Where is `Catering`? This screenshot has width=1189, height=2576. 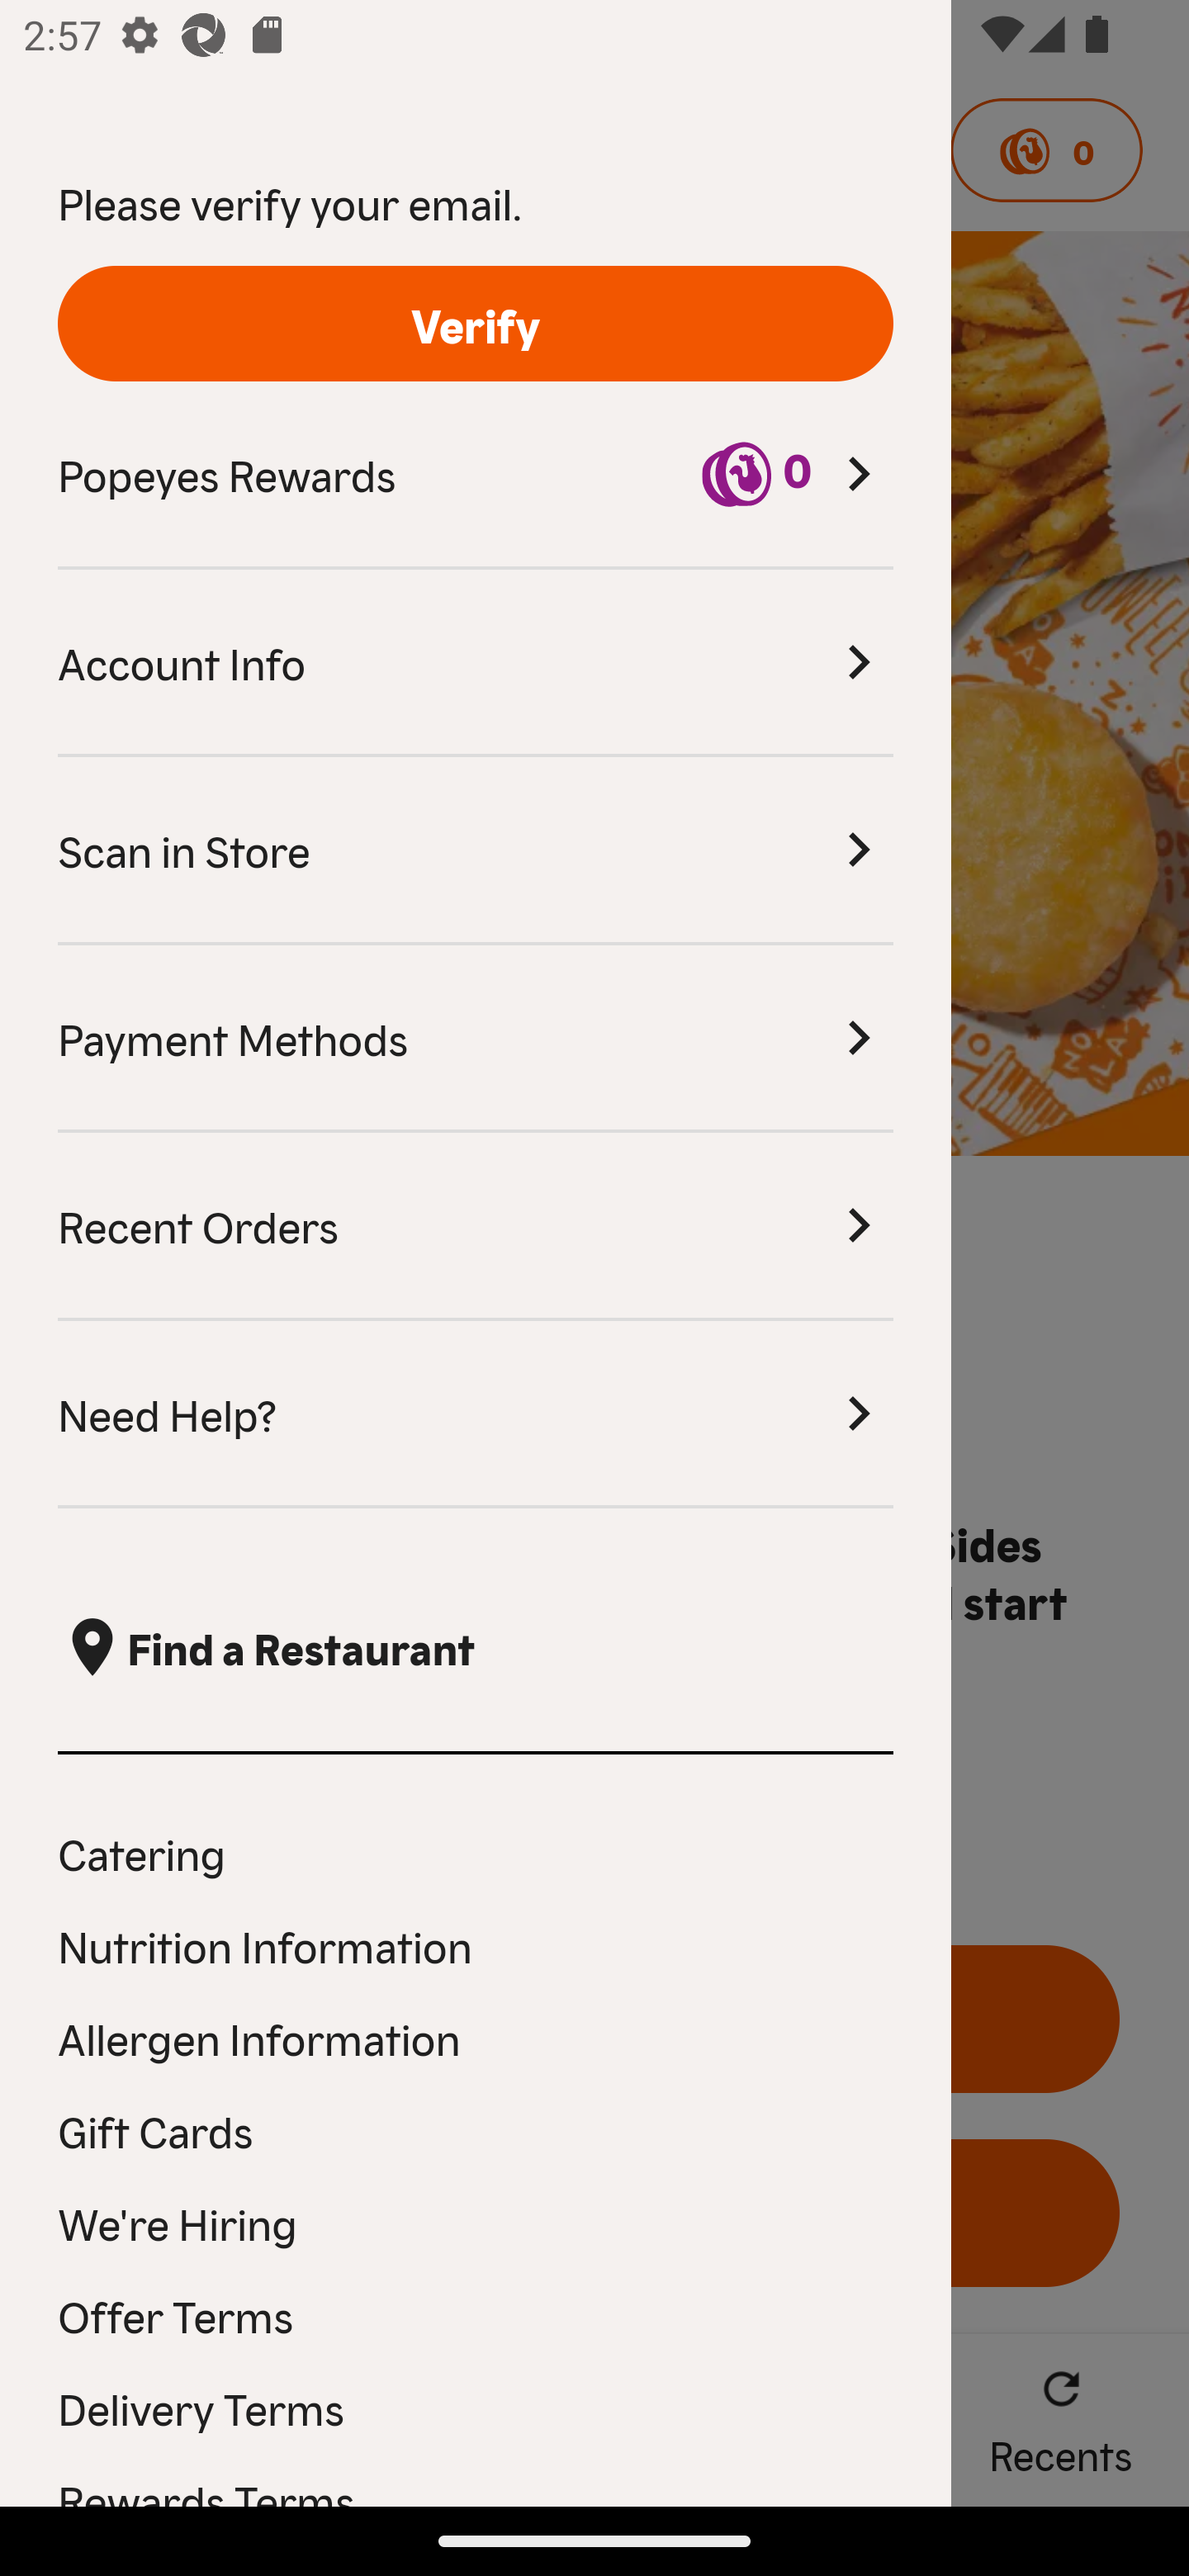
Catering is located at coordinates (476, 1851).